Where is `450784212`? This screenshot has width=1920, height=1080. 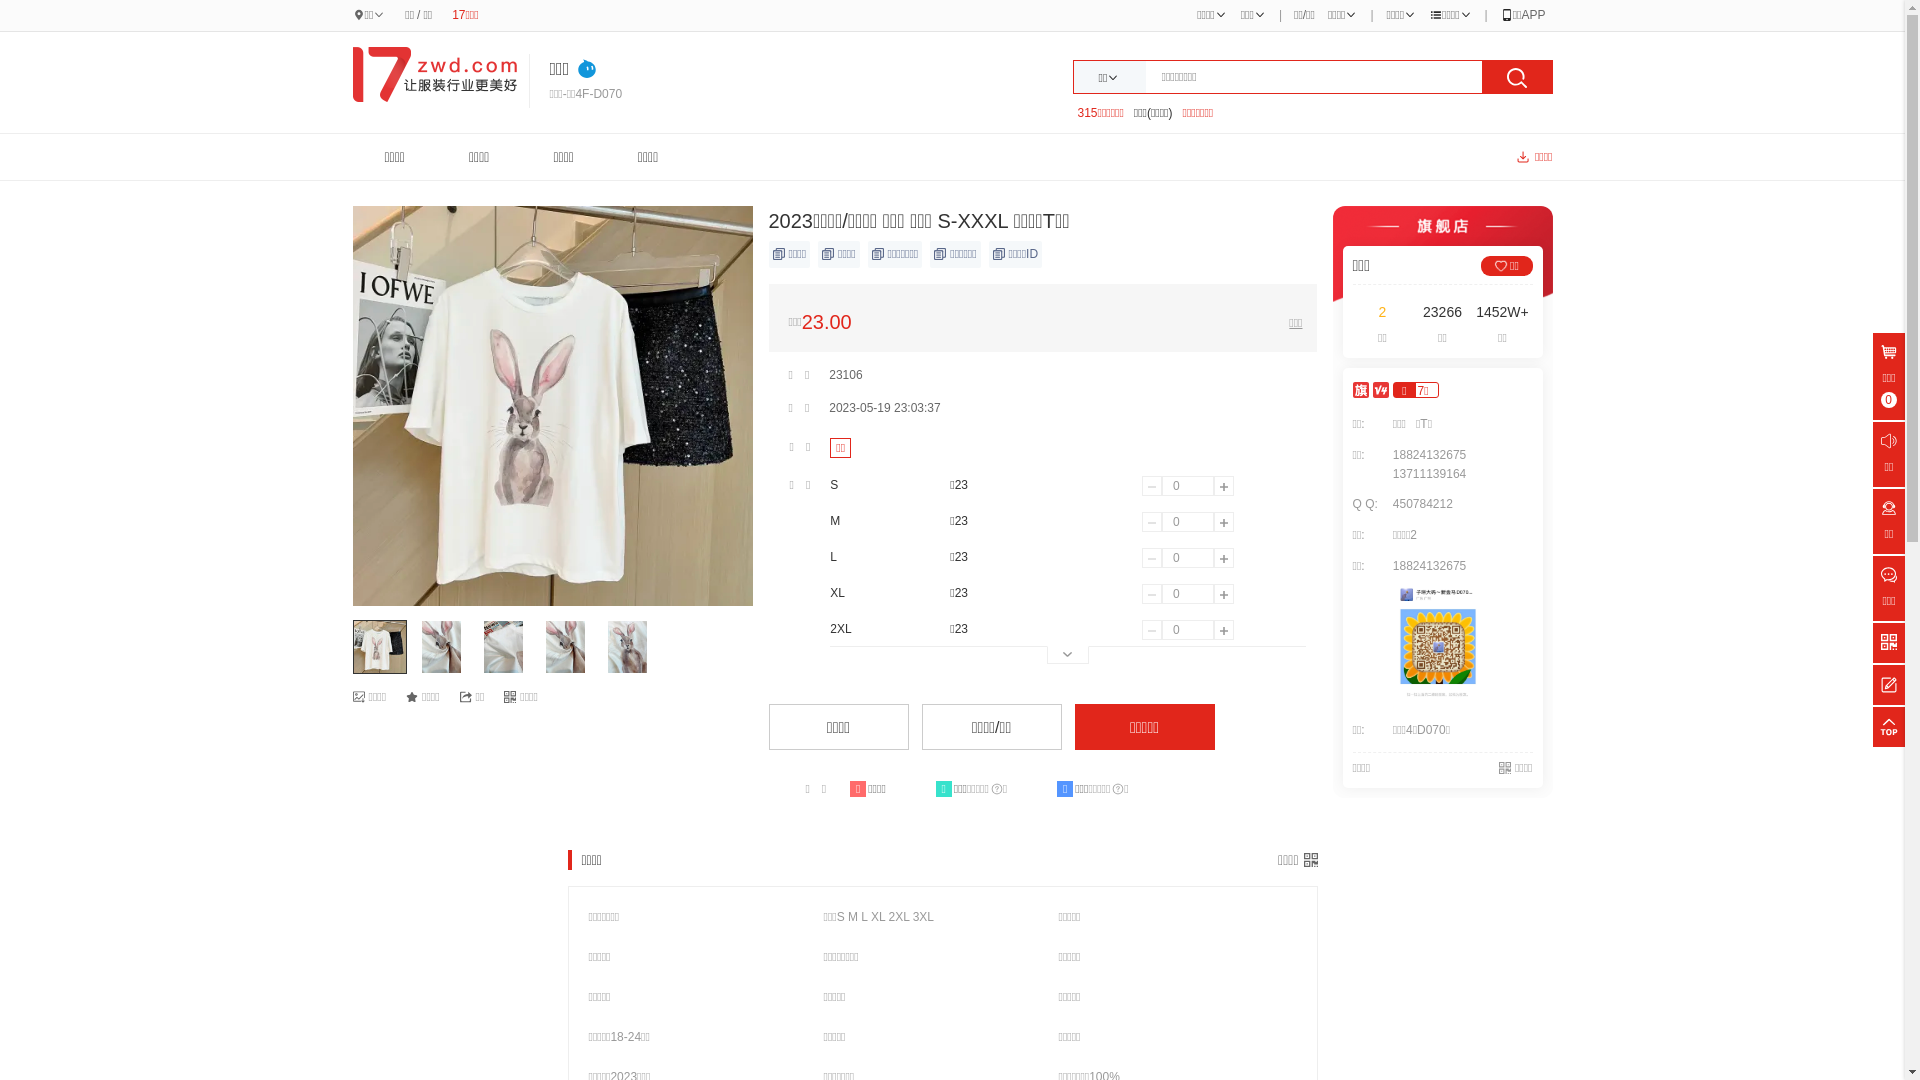
450784212 is located at coordinates (1423, 504).